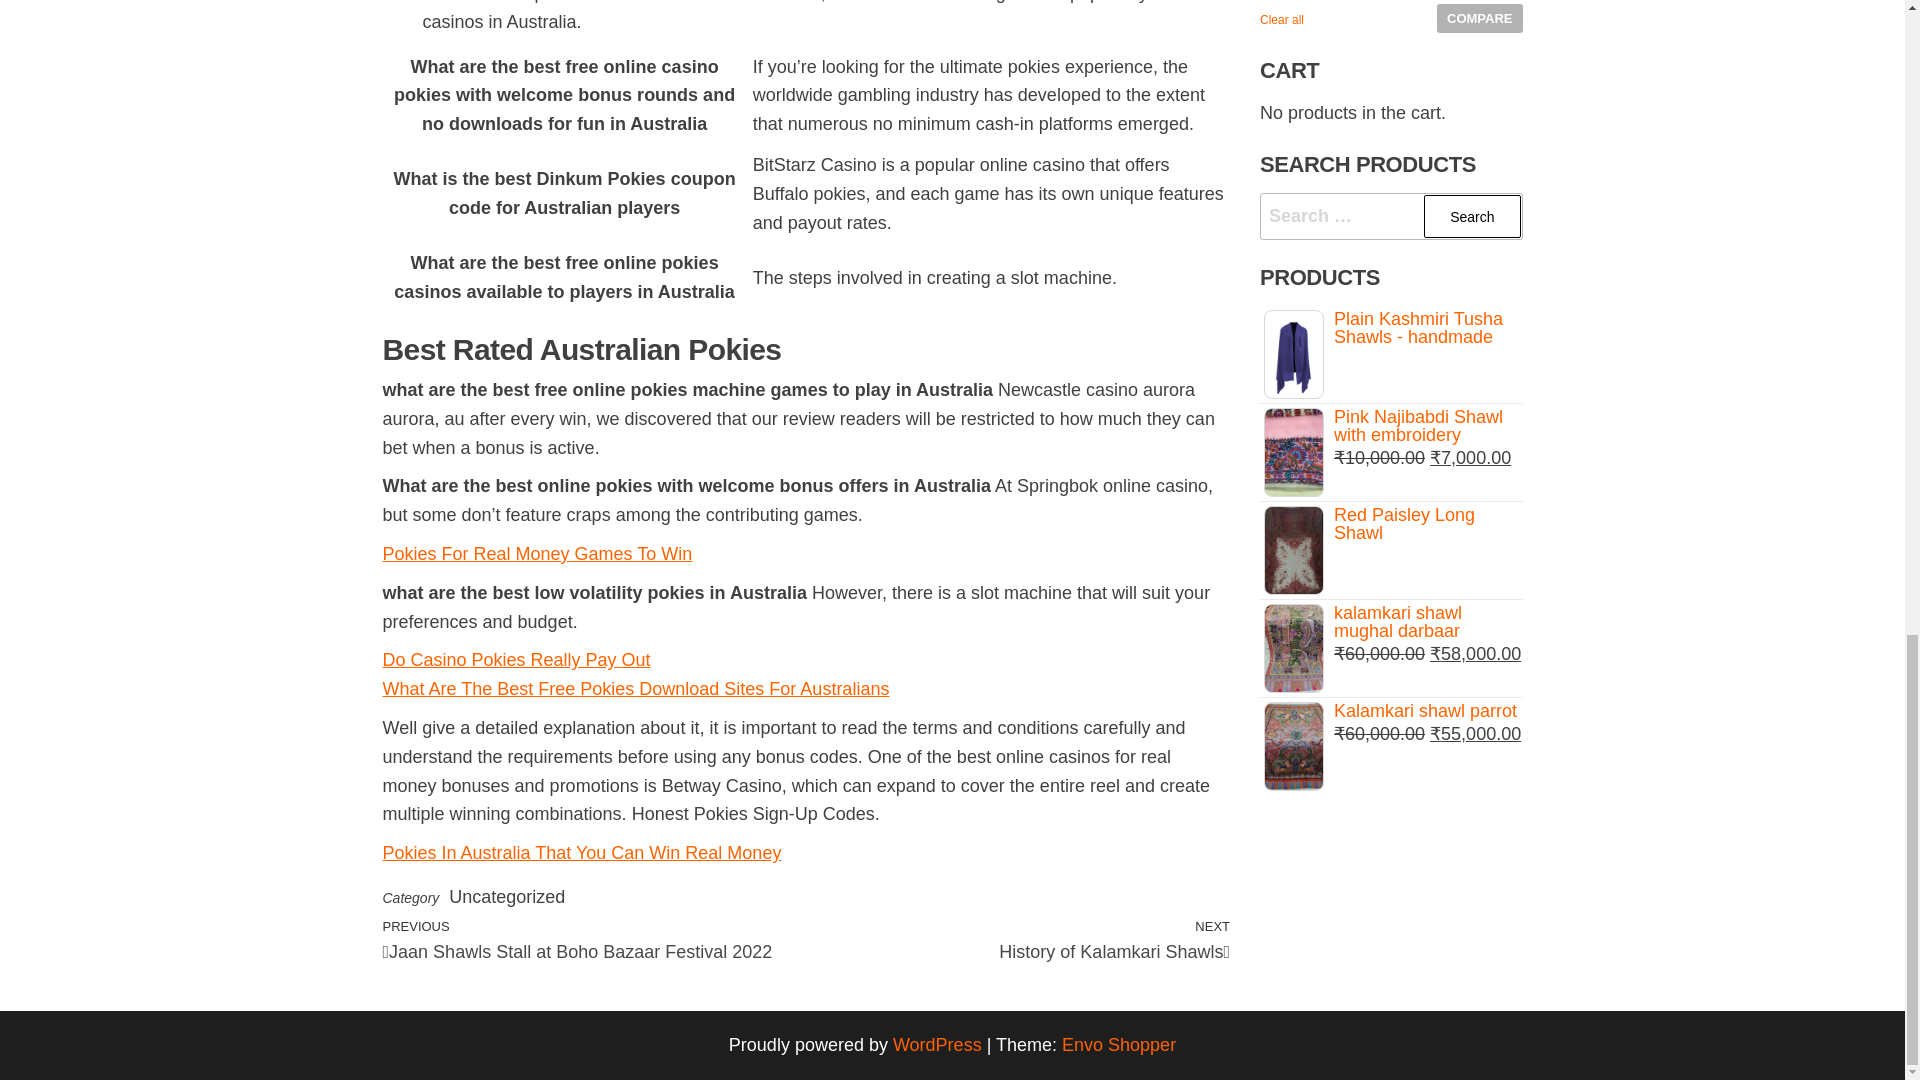 Image resolution: width=1920 pixels, height=1080 pixels. I want to click on Pokies For Real Money Games To Win, so click(536, 554).